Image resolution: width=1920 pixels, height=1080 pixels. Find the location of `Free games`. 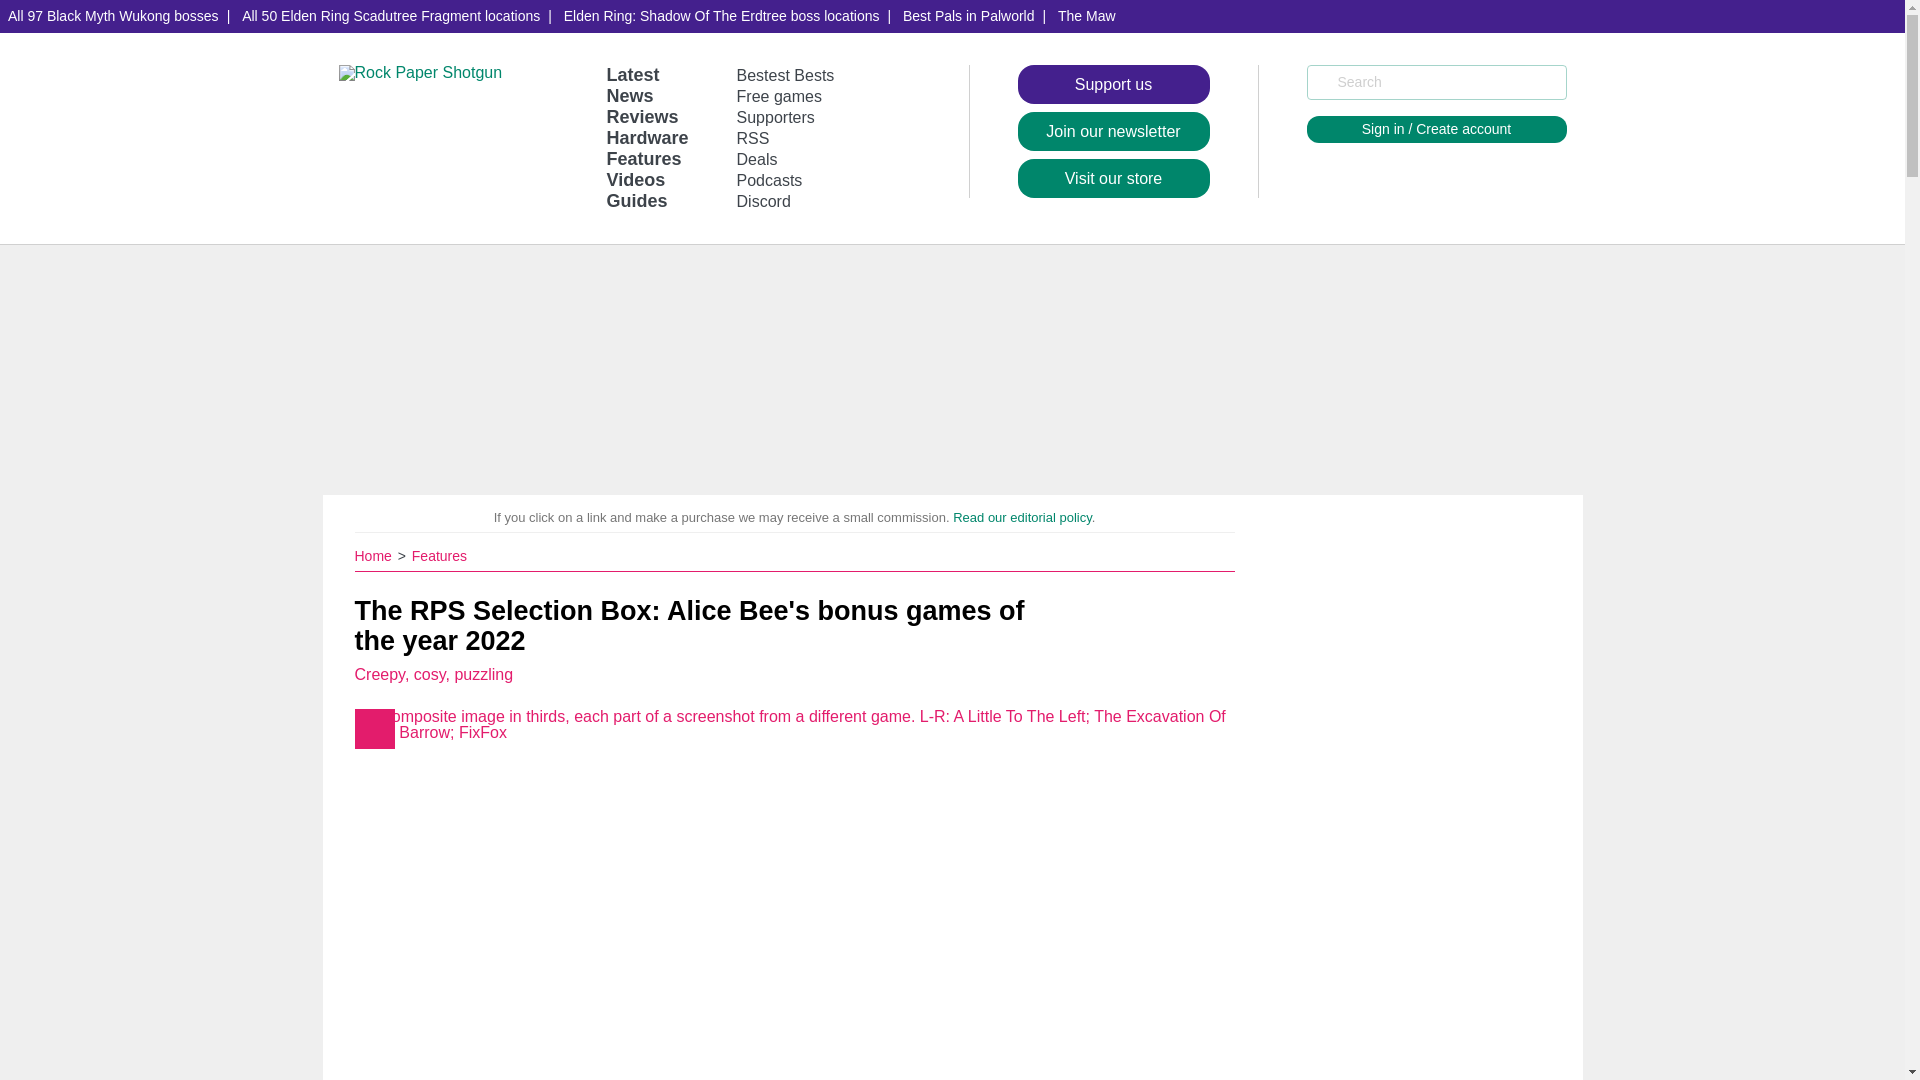

Free games is located at coordinates (779, 96).